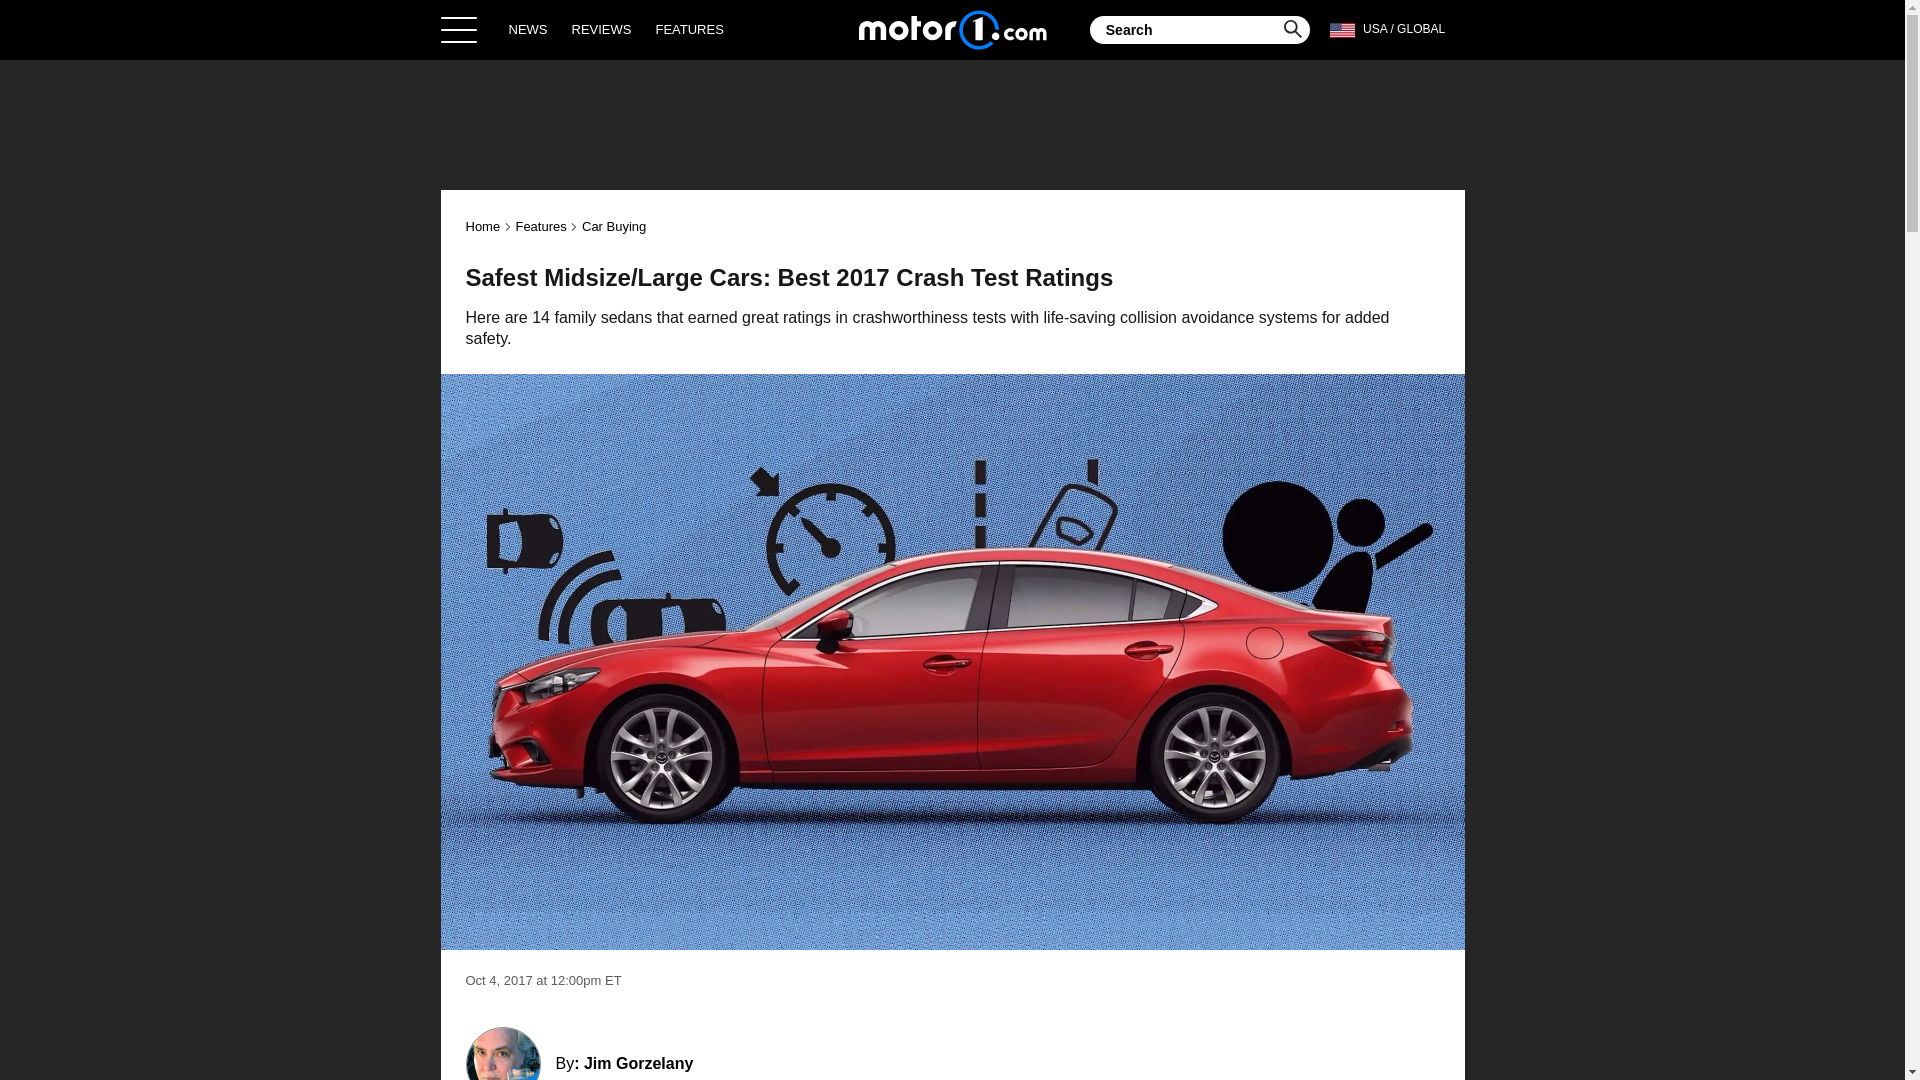  I want to click on Home, so click(484, 226).